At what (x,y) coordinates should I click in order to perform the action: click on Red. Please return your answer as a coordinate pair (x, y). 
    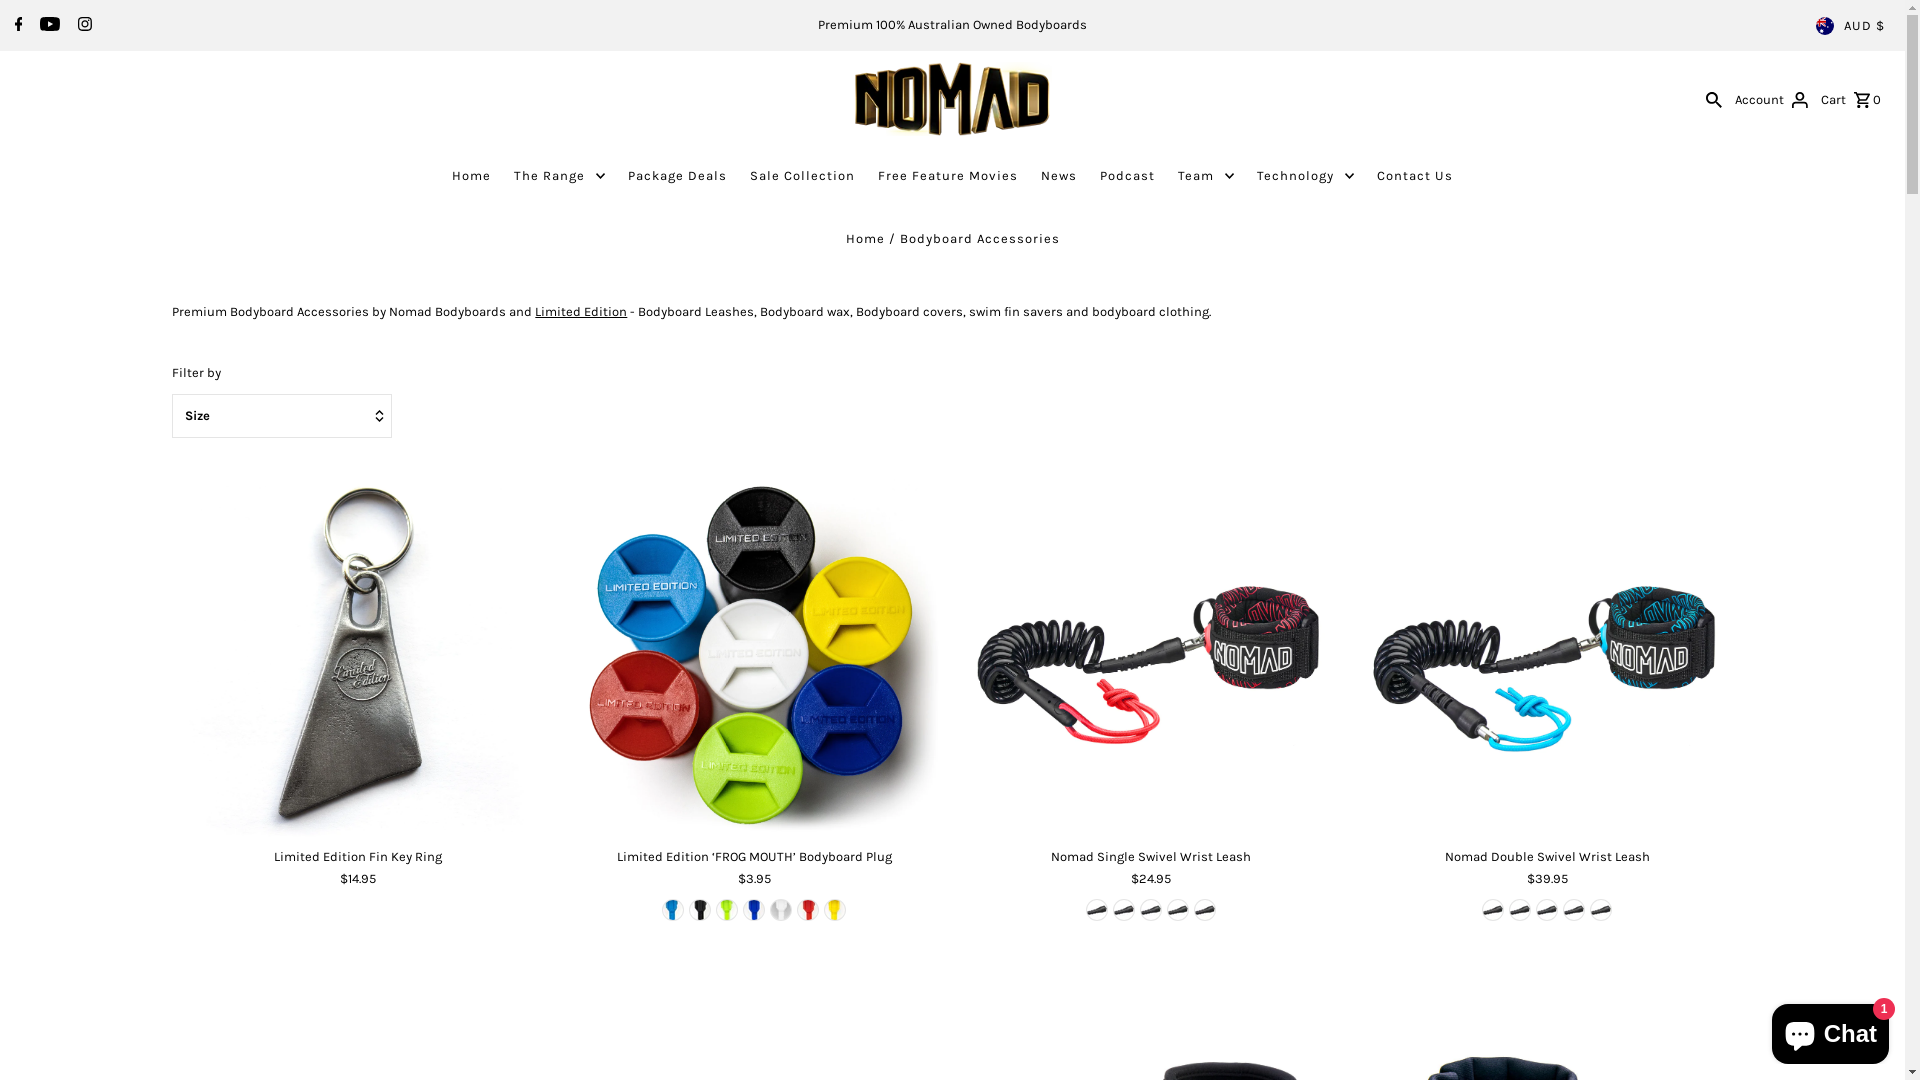
    Looking at the image, I should click on (1493, 910).